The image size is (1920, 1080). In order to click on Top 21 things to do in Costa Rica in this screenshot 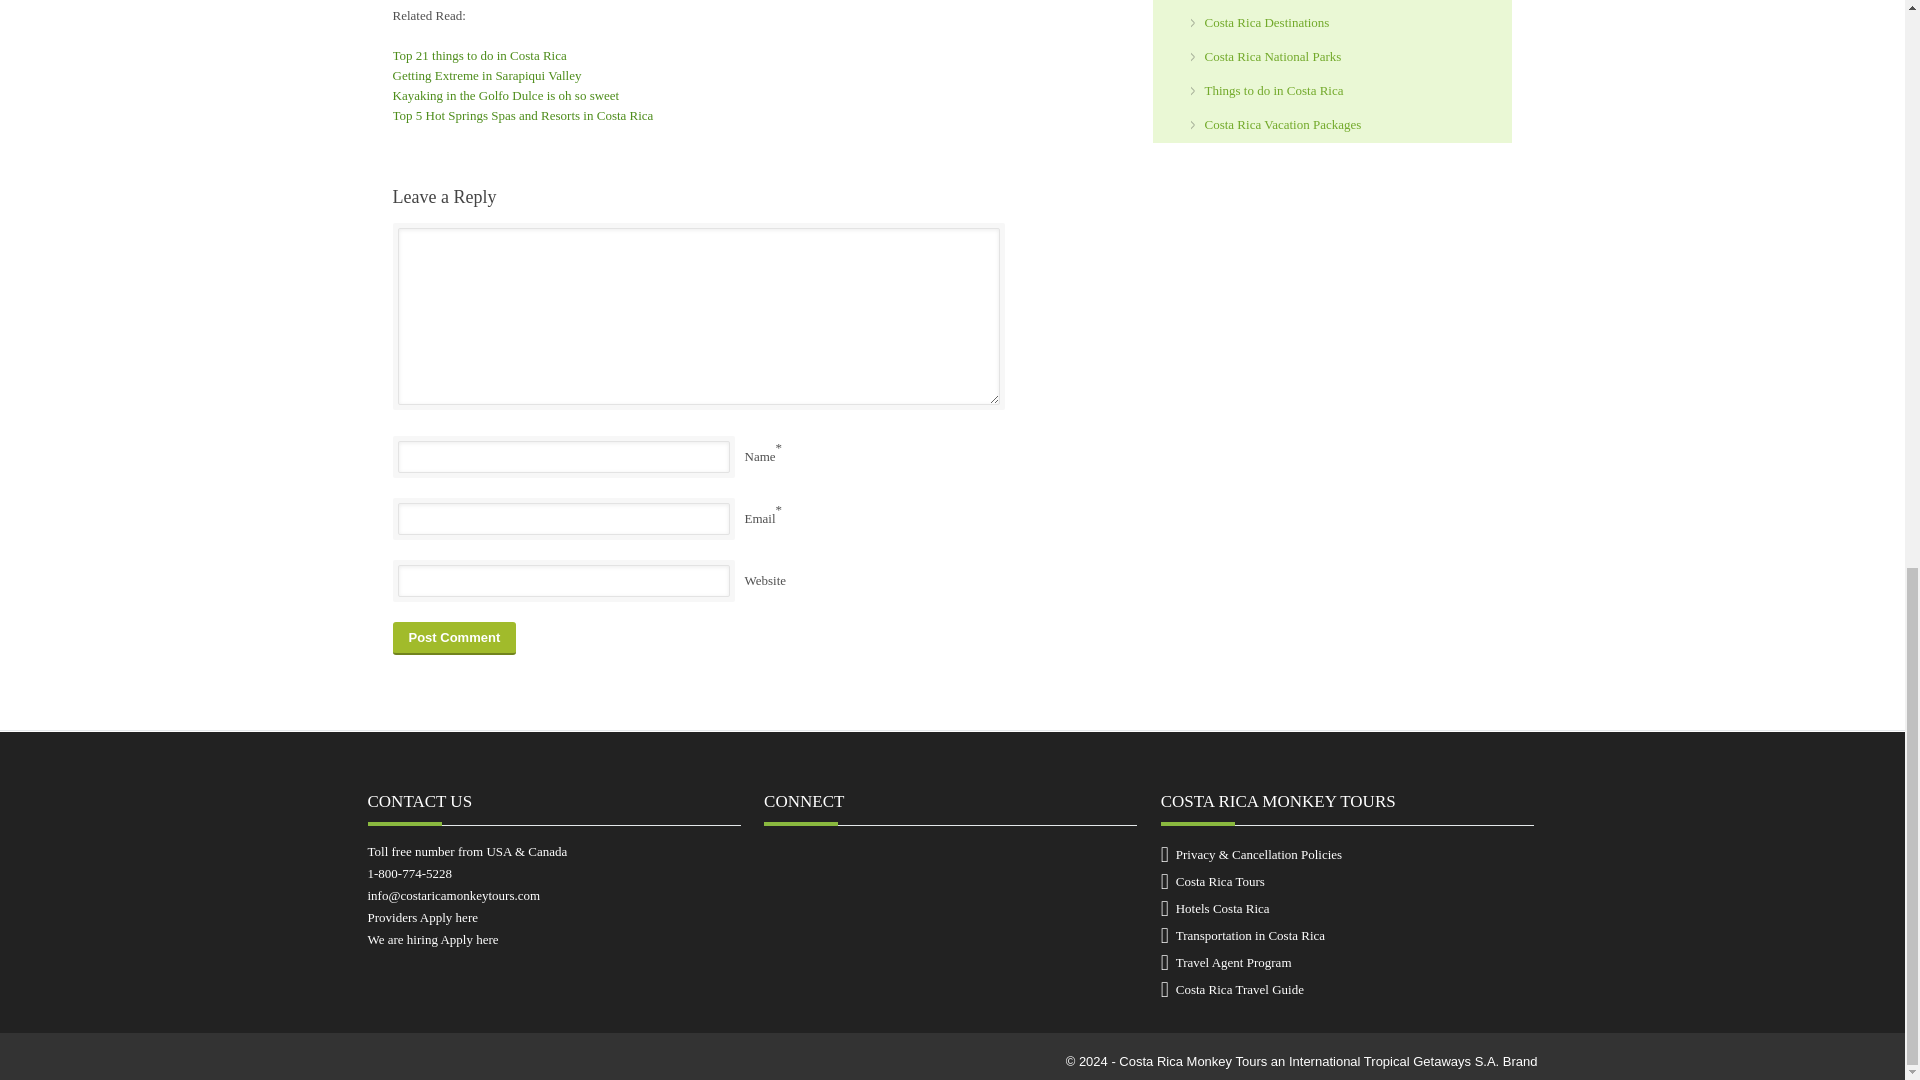, I will do `click(478, 54)`.